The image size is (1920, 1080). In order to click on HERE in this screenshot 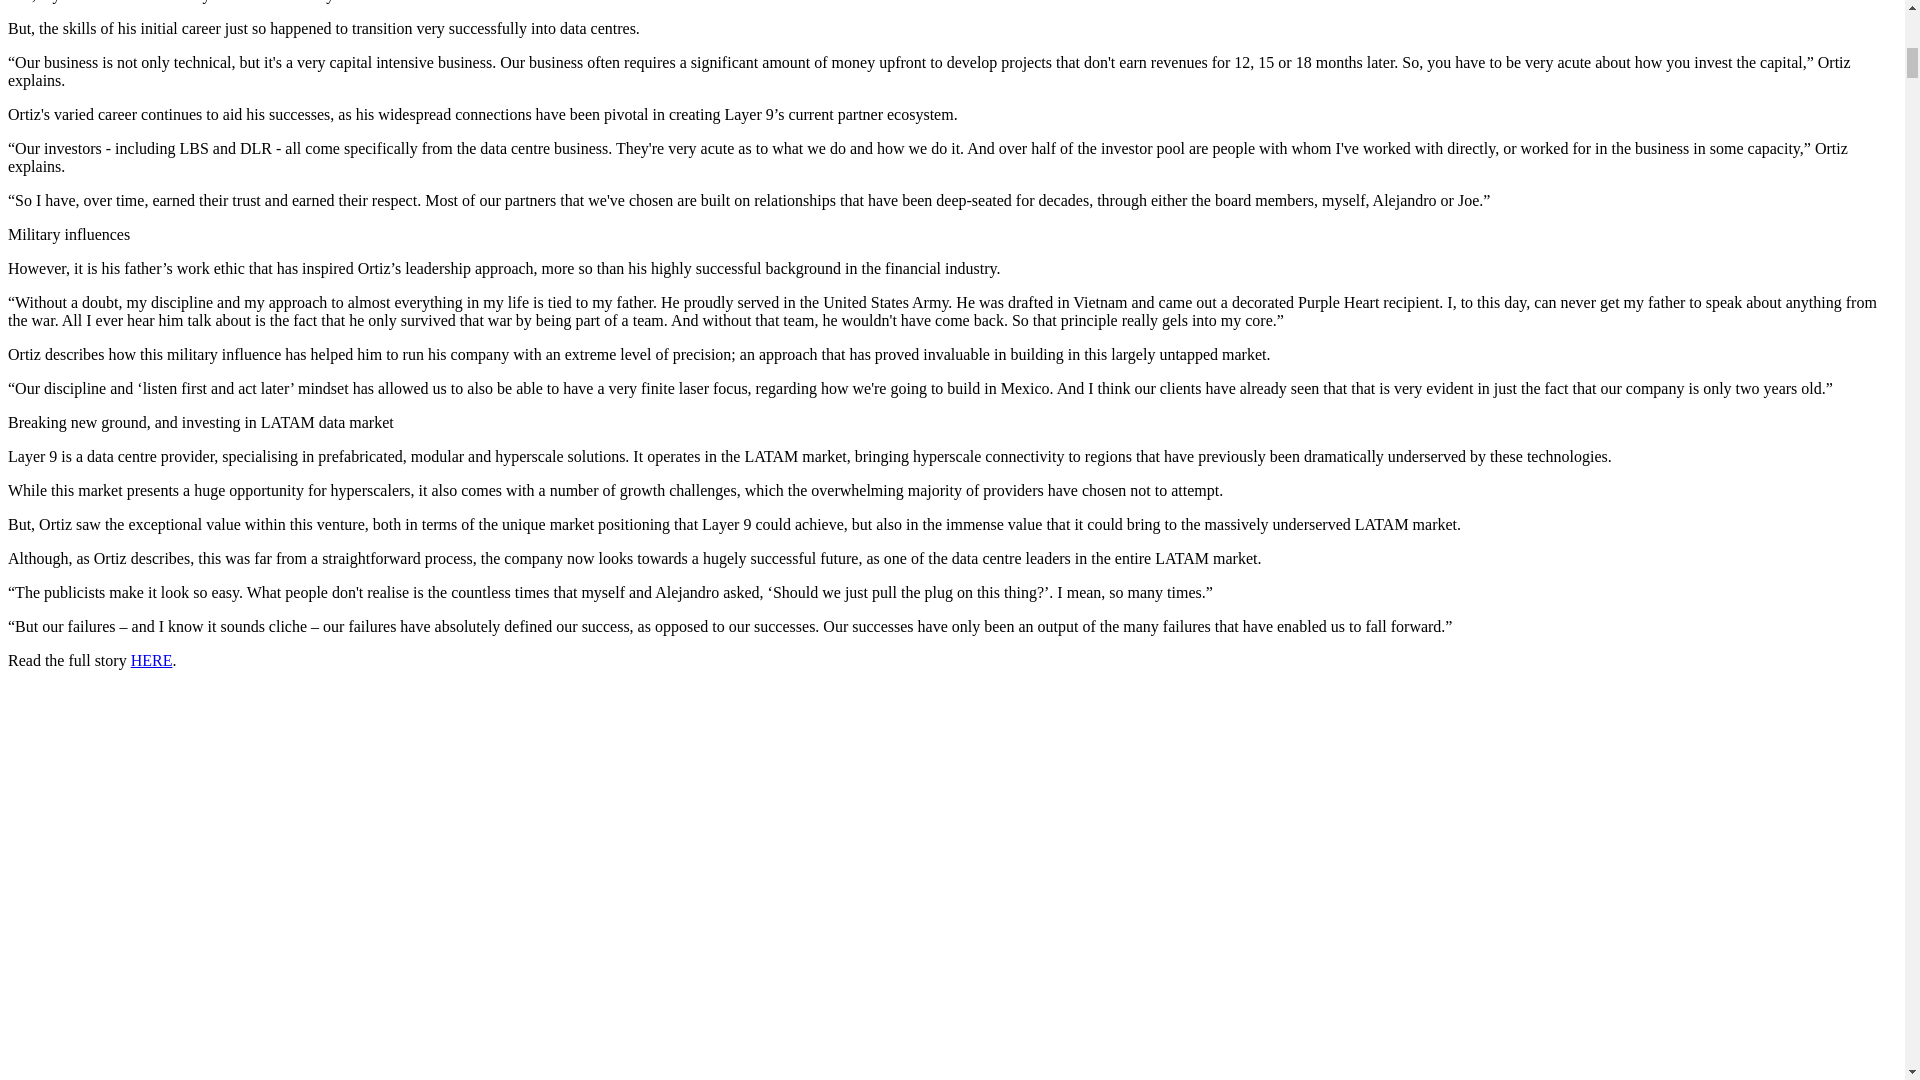, I will do `click(151, 660)`.